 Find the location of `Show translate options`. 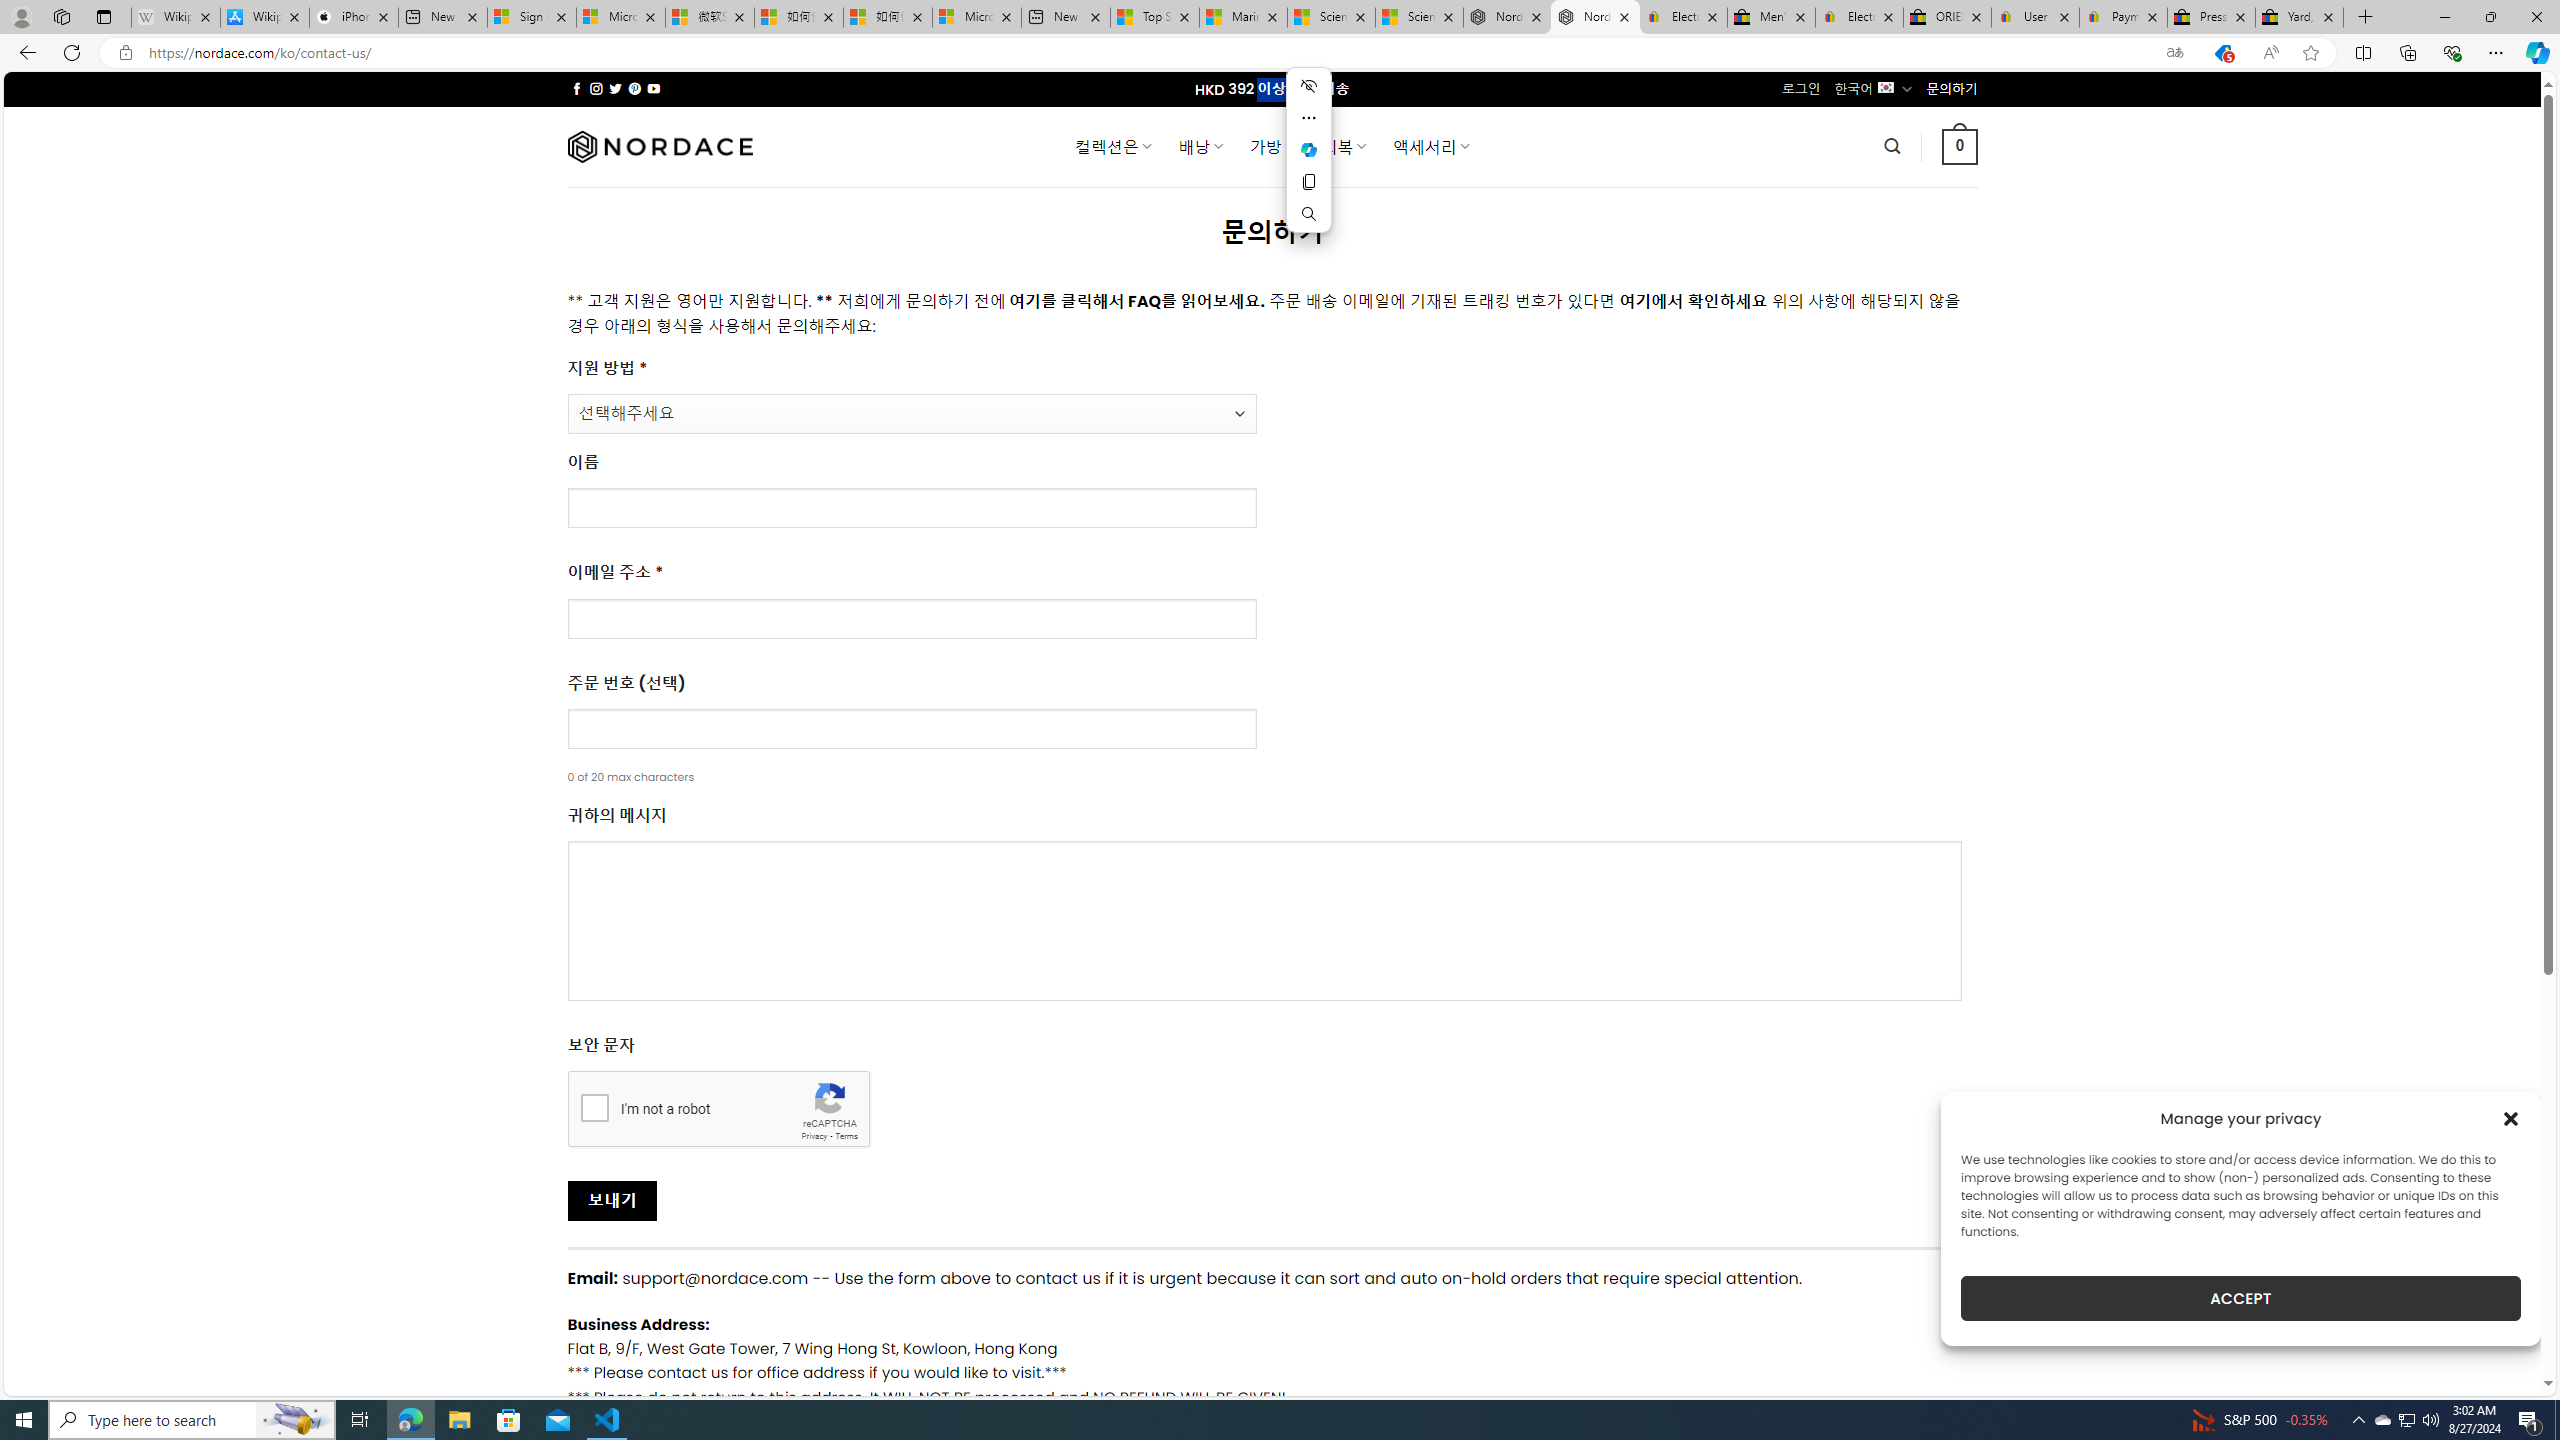

Show translate options is located at coordinates (2174, 53).